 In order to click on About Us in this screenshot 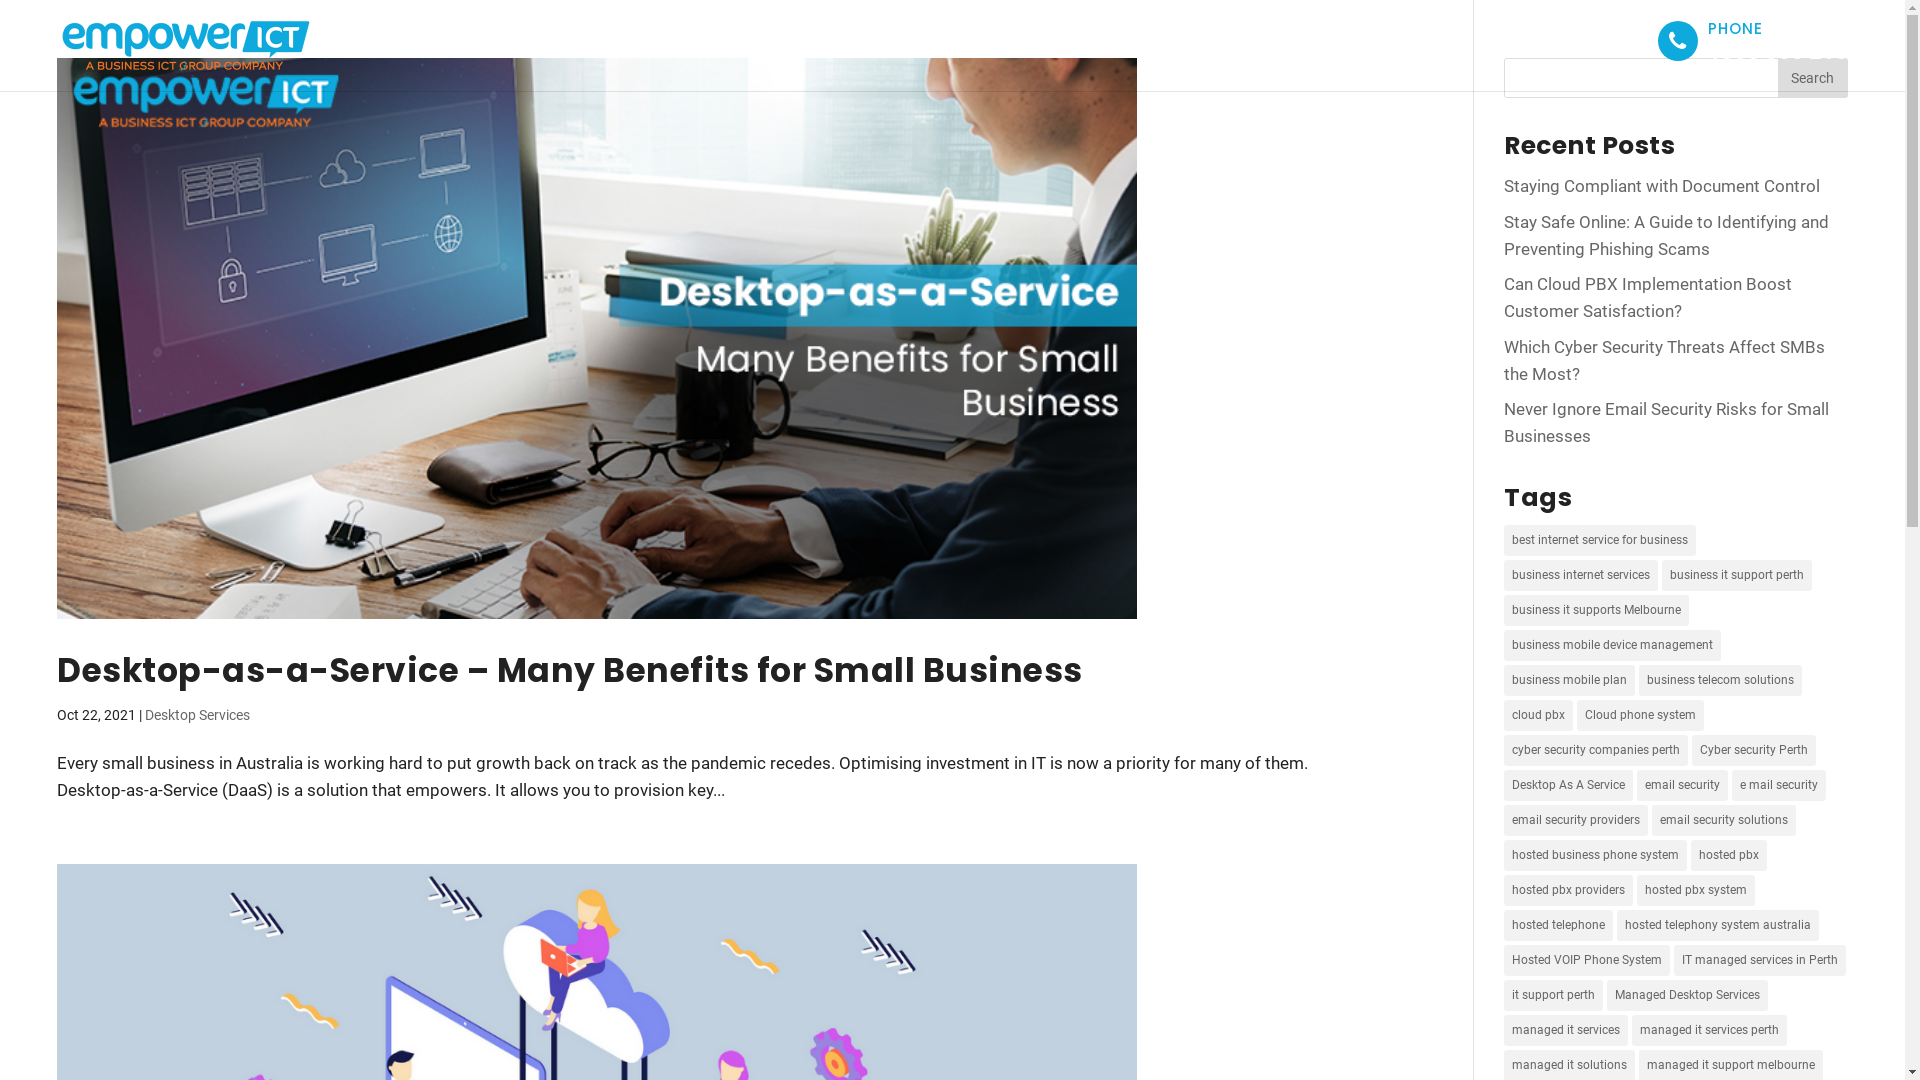, I will do `click(1186, 40)`.